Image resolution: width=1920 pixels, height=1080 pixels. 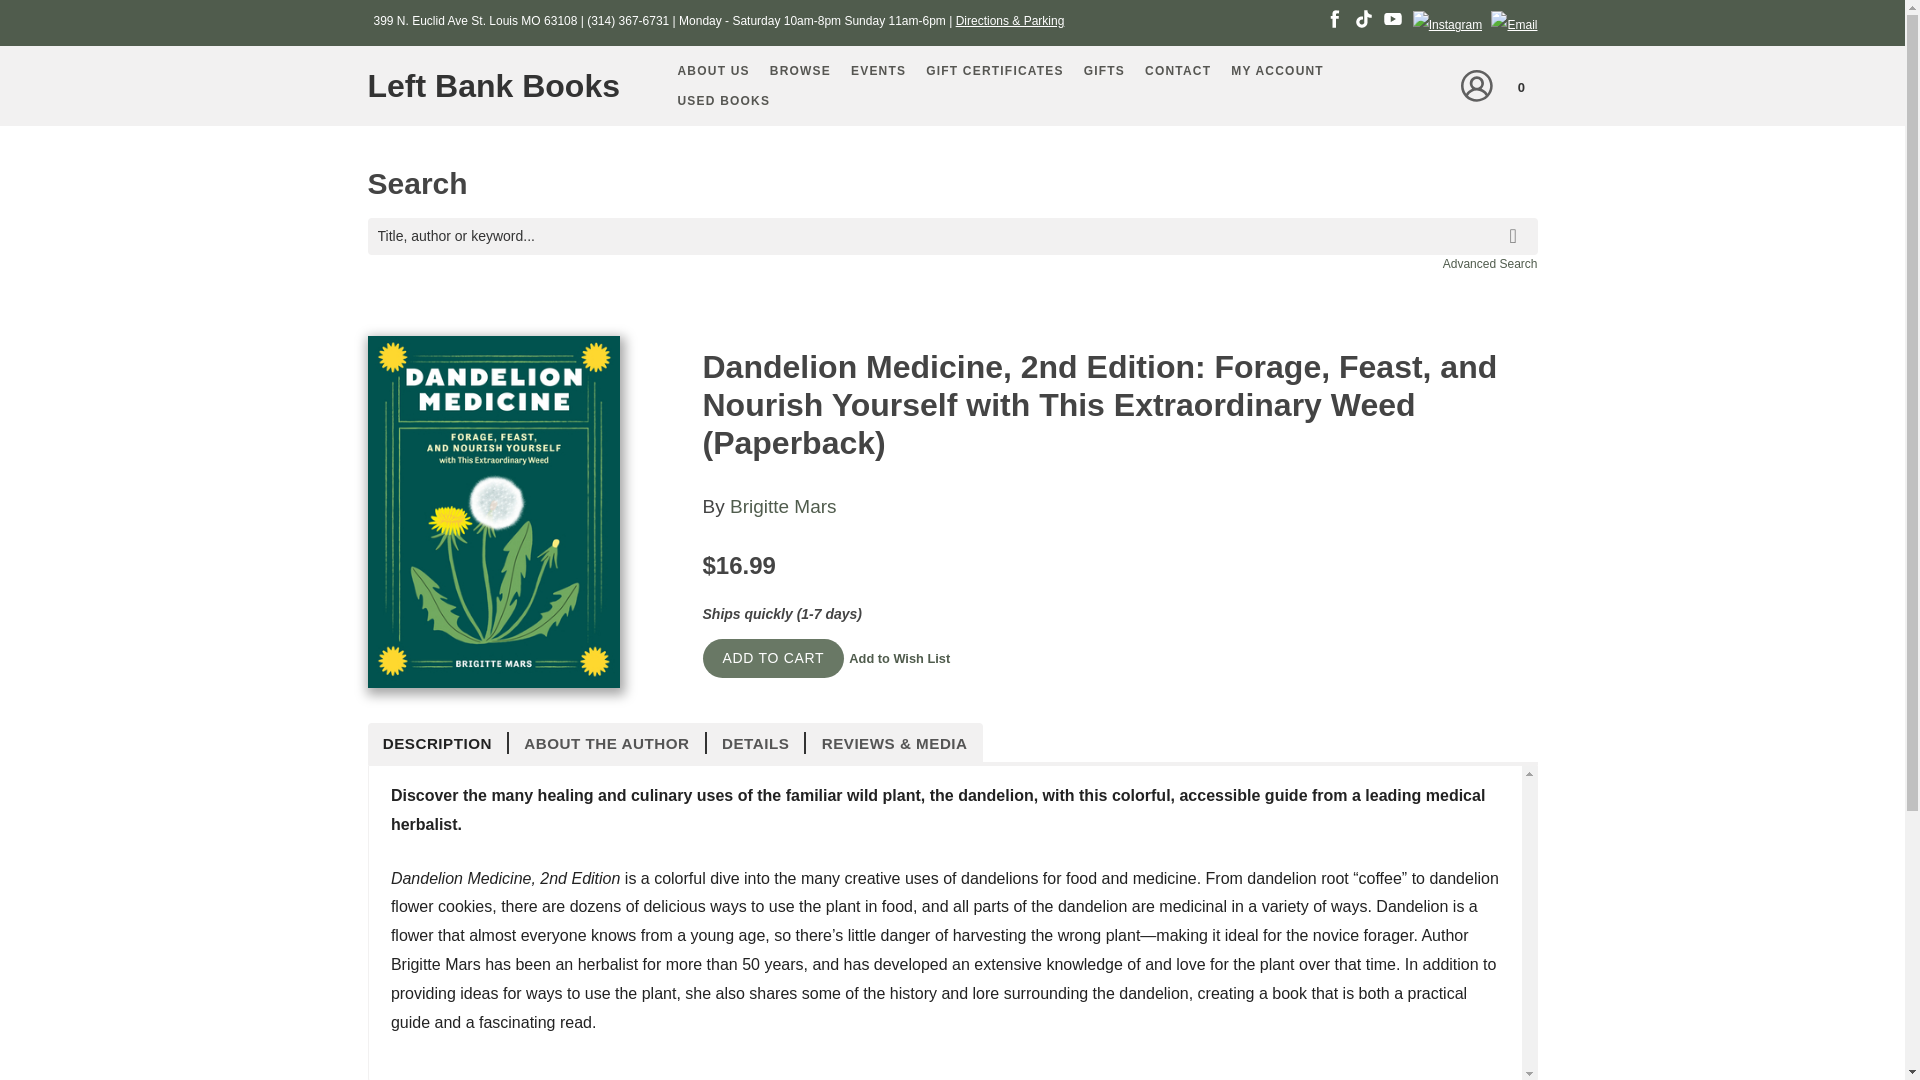 What do you see at coordinates (800, 71) in the screenshot?
I see `BROWSE` at bounding box center [800, 71].